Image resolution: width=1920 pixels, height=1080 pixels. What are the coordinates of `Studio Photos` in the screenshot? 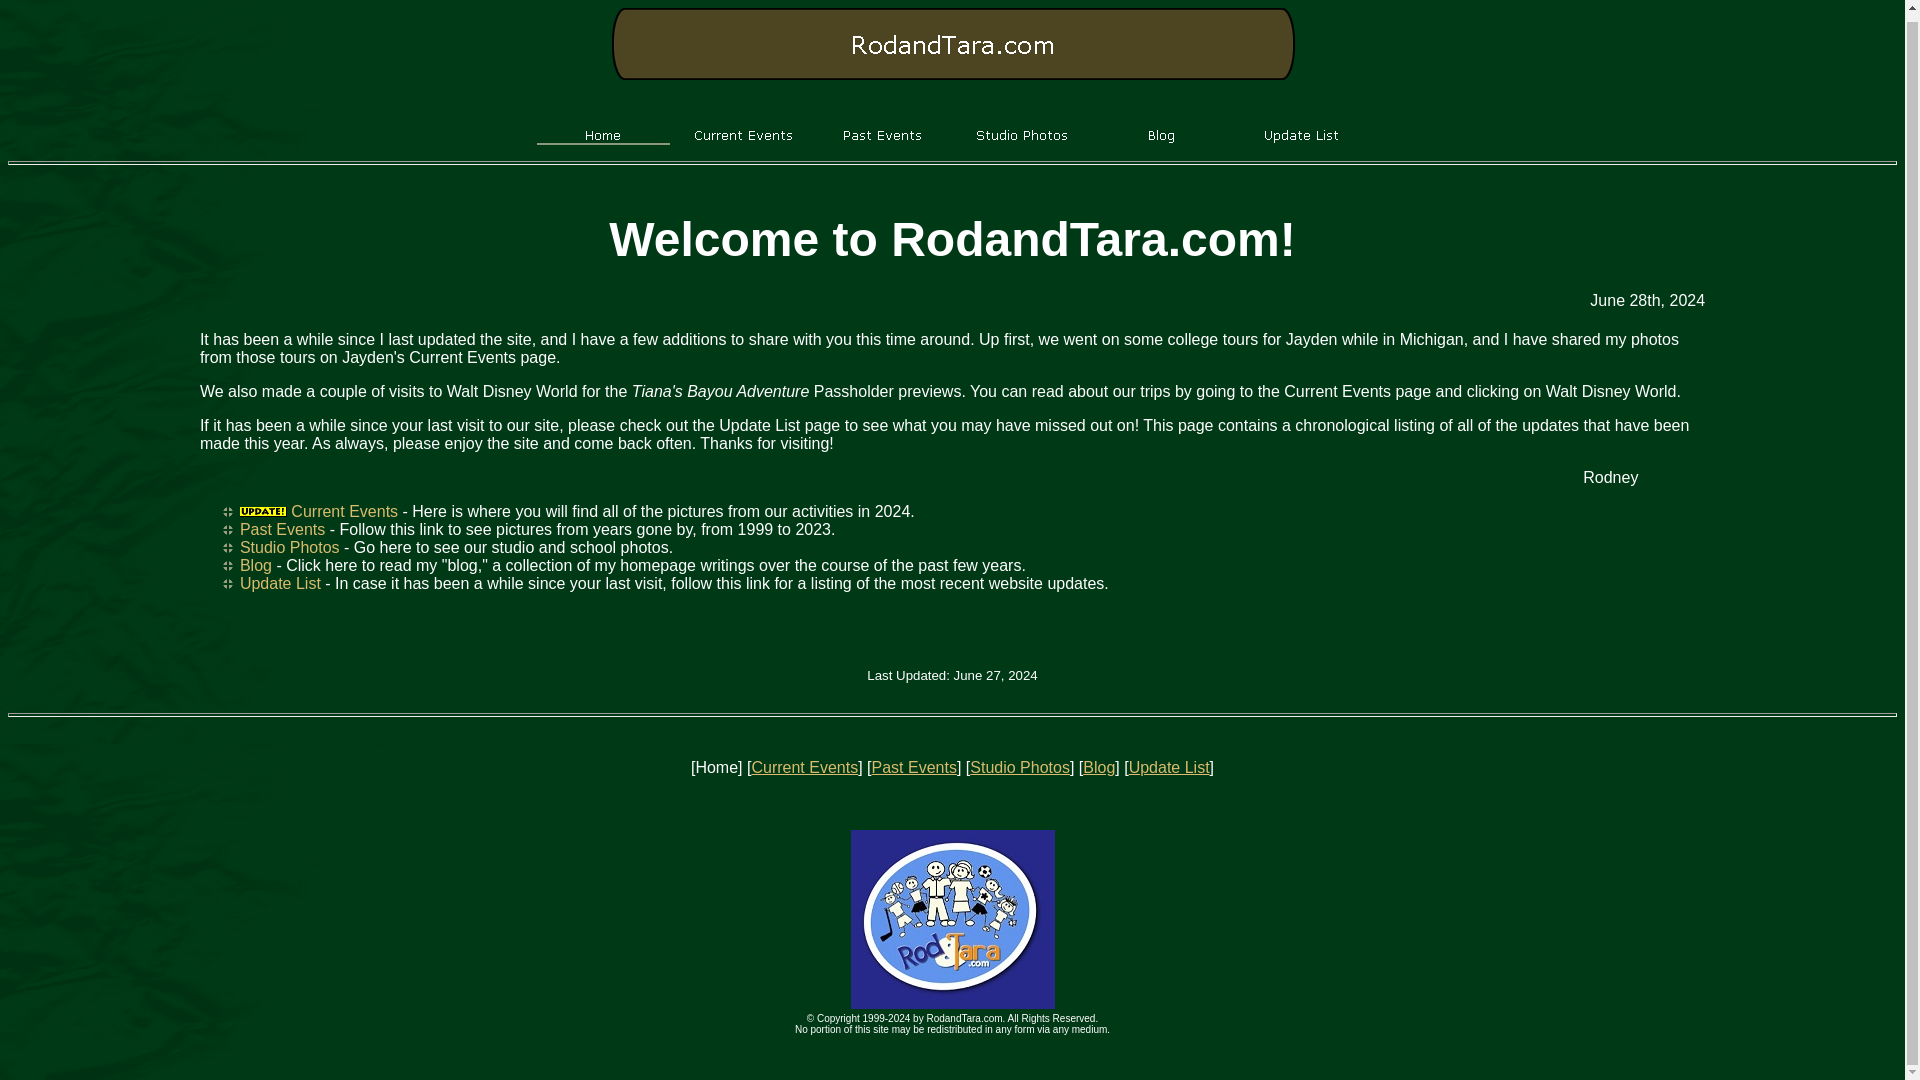 It's located at (1019, 768).